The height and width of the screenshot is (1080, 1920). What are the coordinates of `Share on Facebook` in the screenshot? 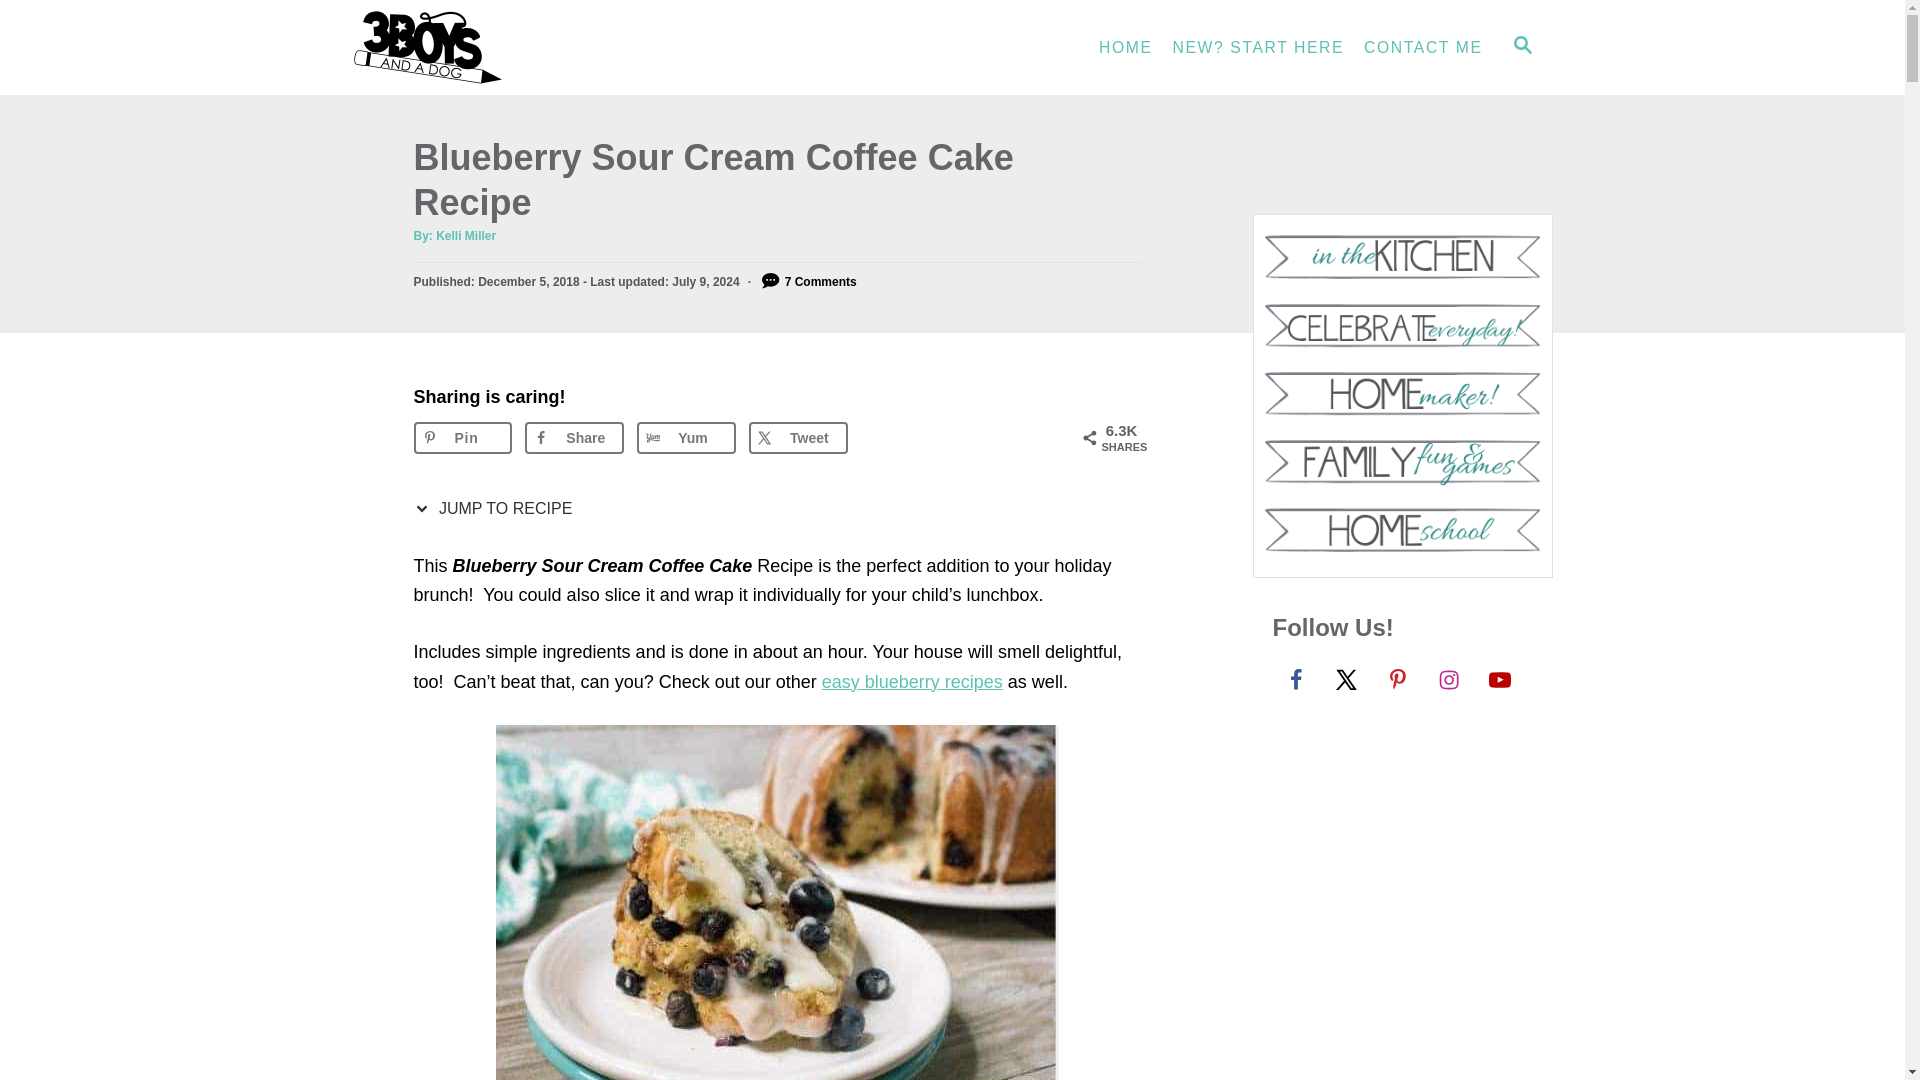 It's located at (574, 438).